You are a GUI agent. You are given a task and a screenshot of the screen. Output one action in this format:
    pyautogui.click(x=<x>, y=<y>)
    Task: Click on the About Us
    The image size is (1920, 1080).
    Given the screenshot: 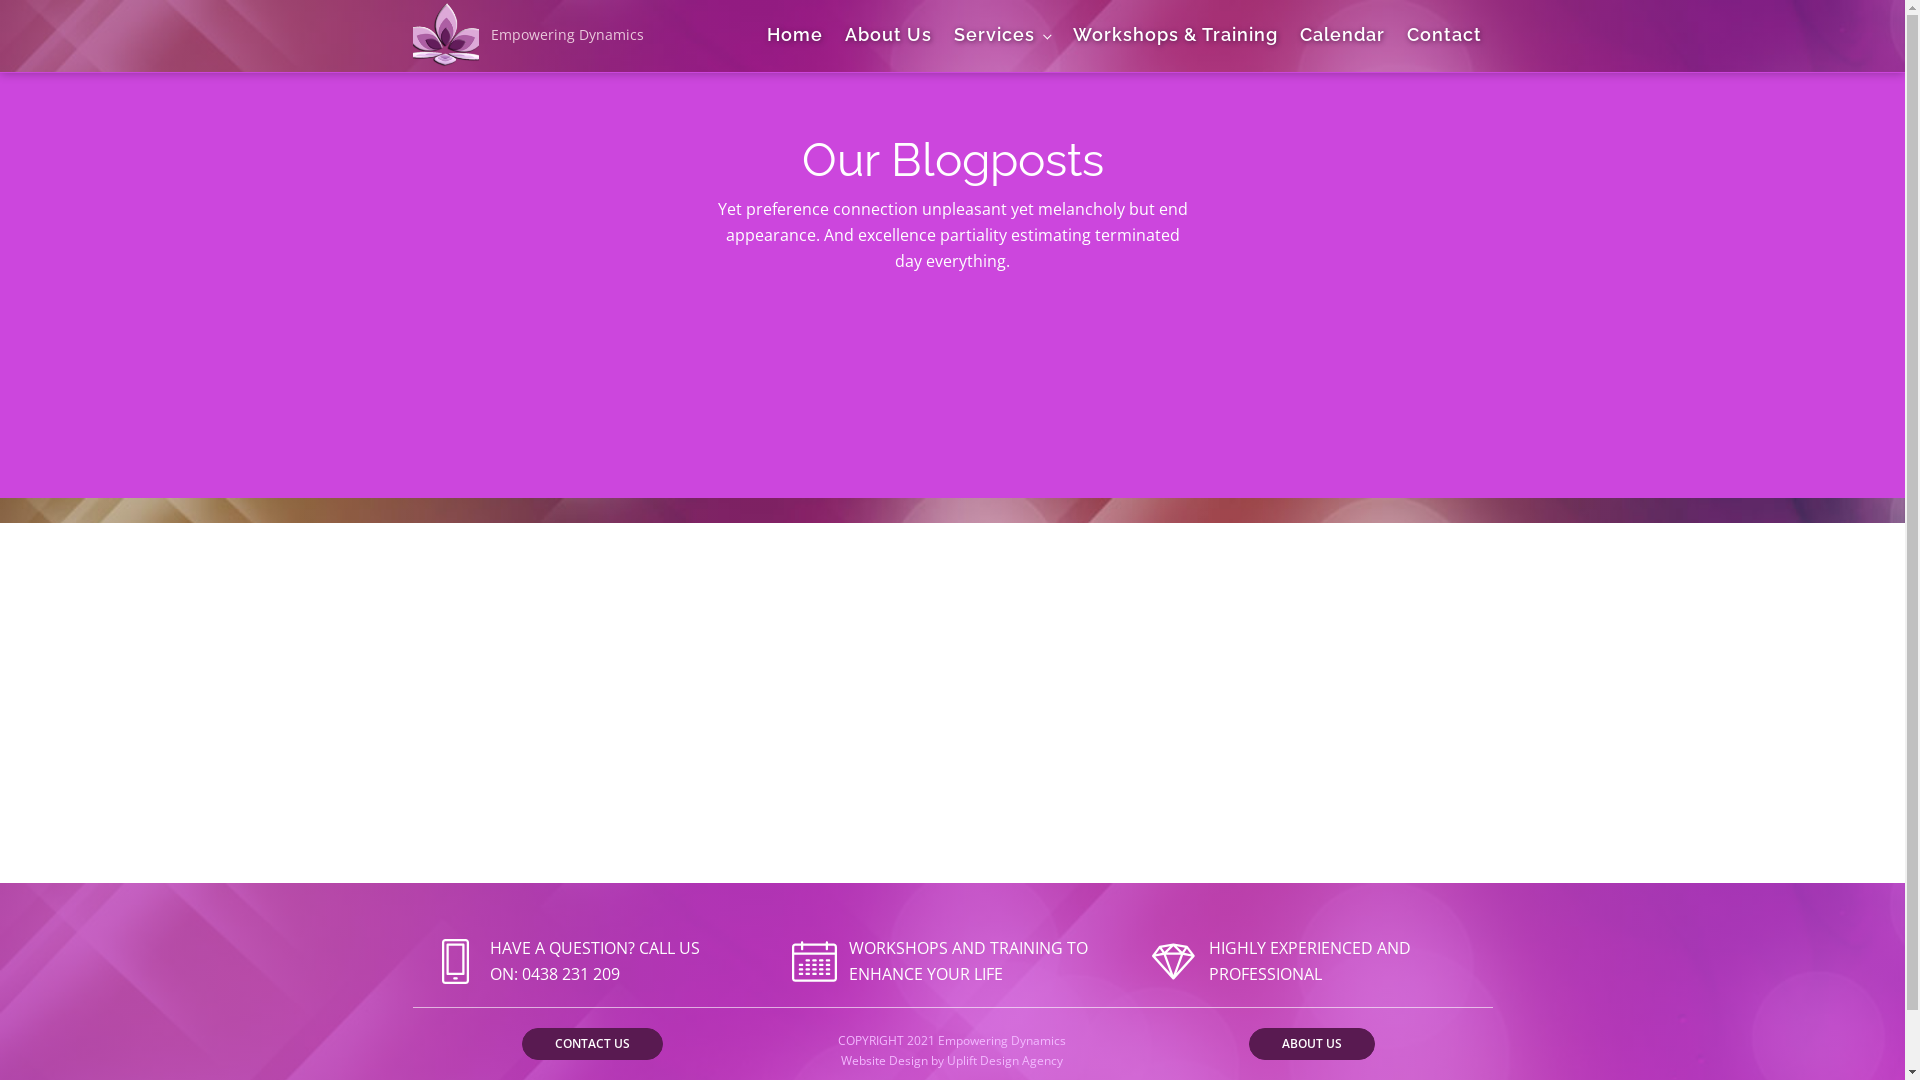 What is the action you would take?
    pyautogui.click(x=888, y=36)
    